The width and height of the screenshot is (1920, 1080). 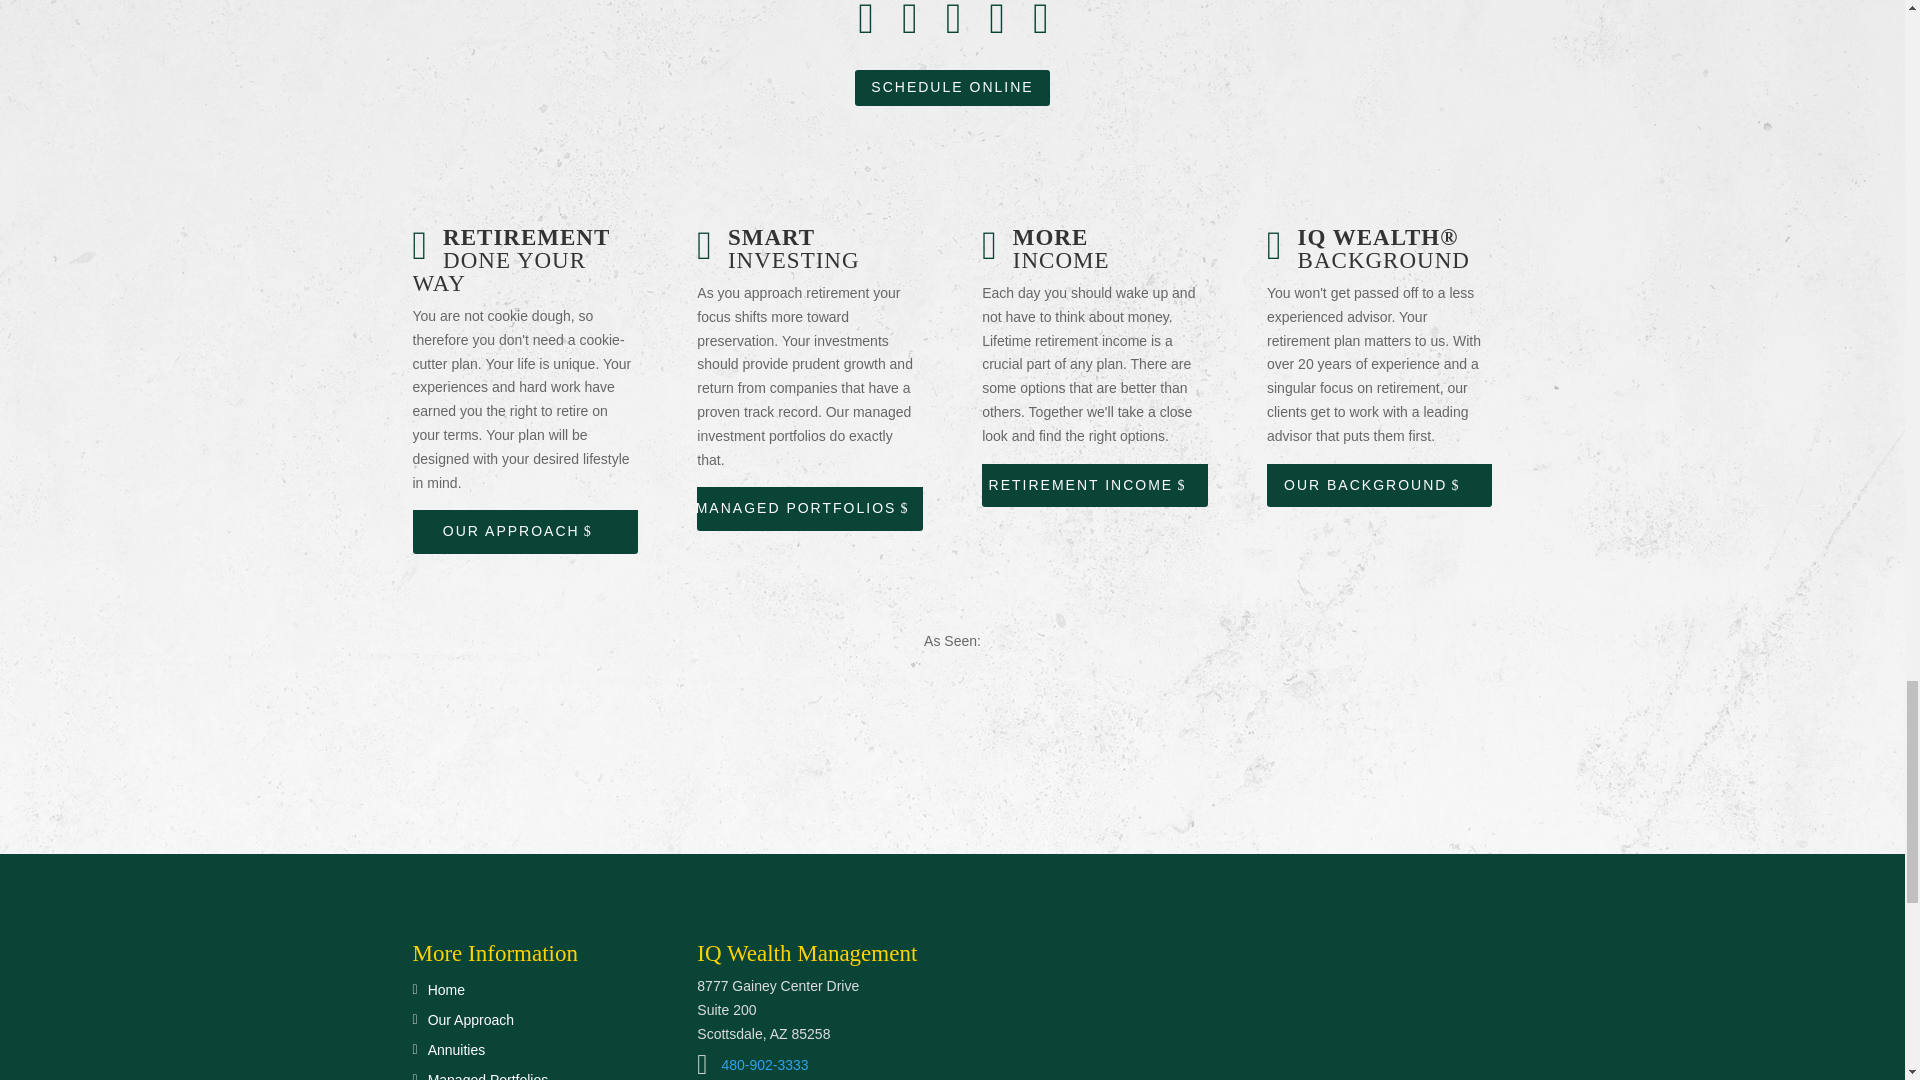 What do you see at coordinates (1094, 1008) in the screenshot?
I see `Couple wrapped in blanket take photo` at bounding box center [1094, 1008].